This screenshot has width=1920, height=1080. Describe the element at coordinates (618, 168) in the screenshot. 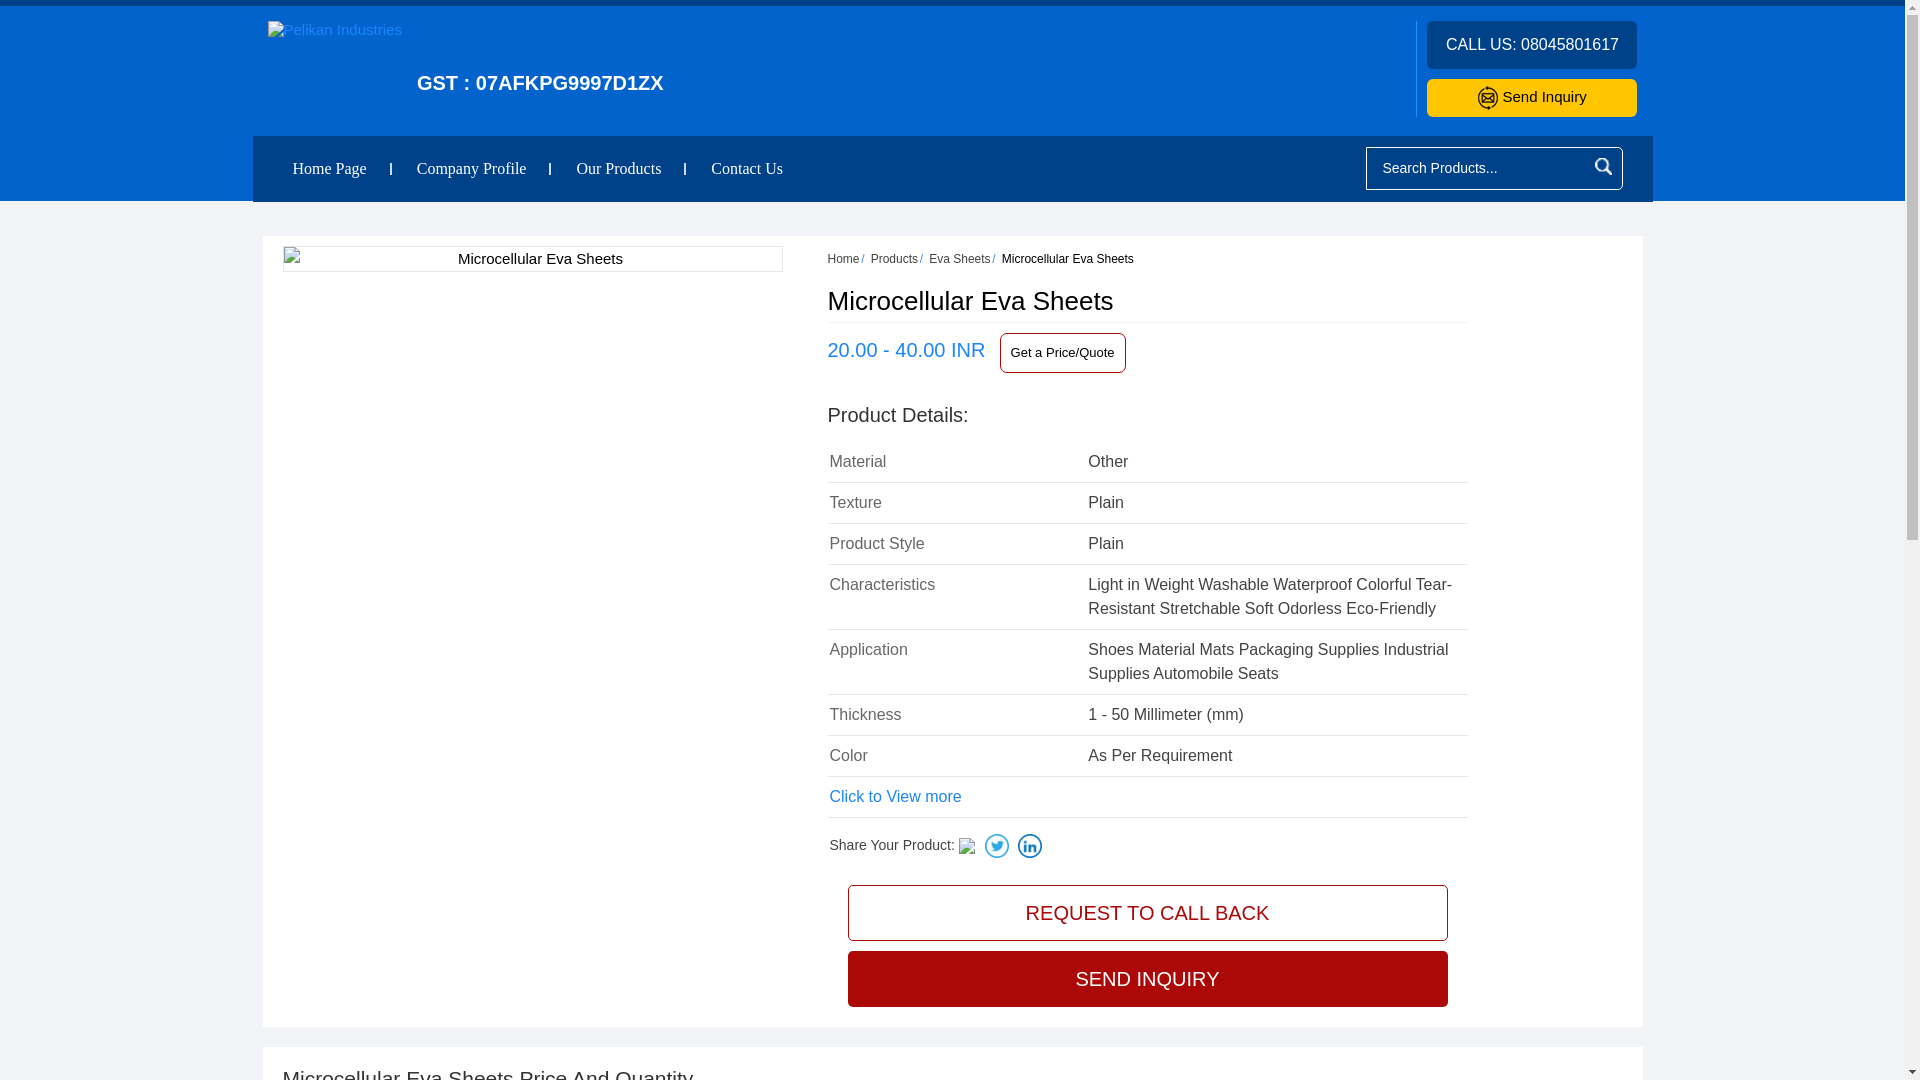

I see `Our Products` at that location.